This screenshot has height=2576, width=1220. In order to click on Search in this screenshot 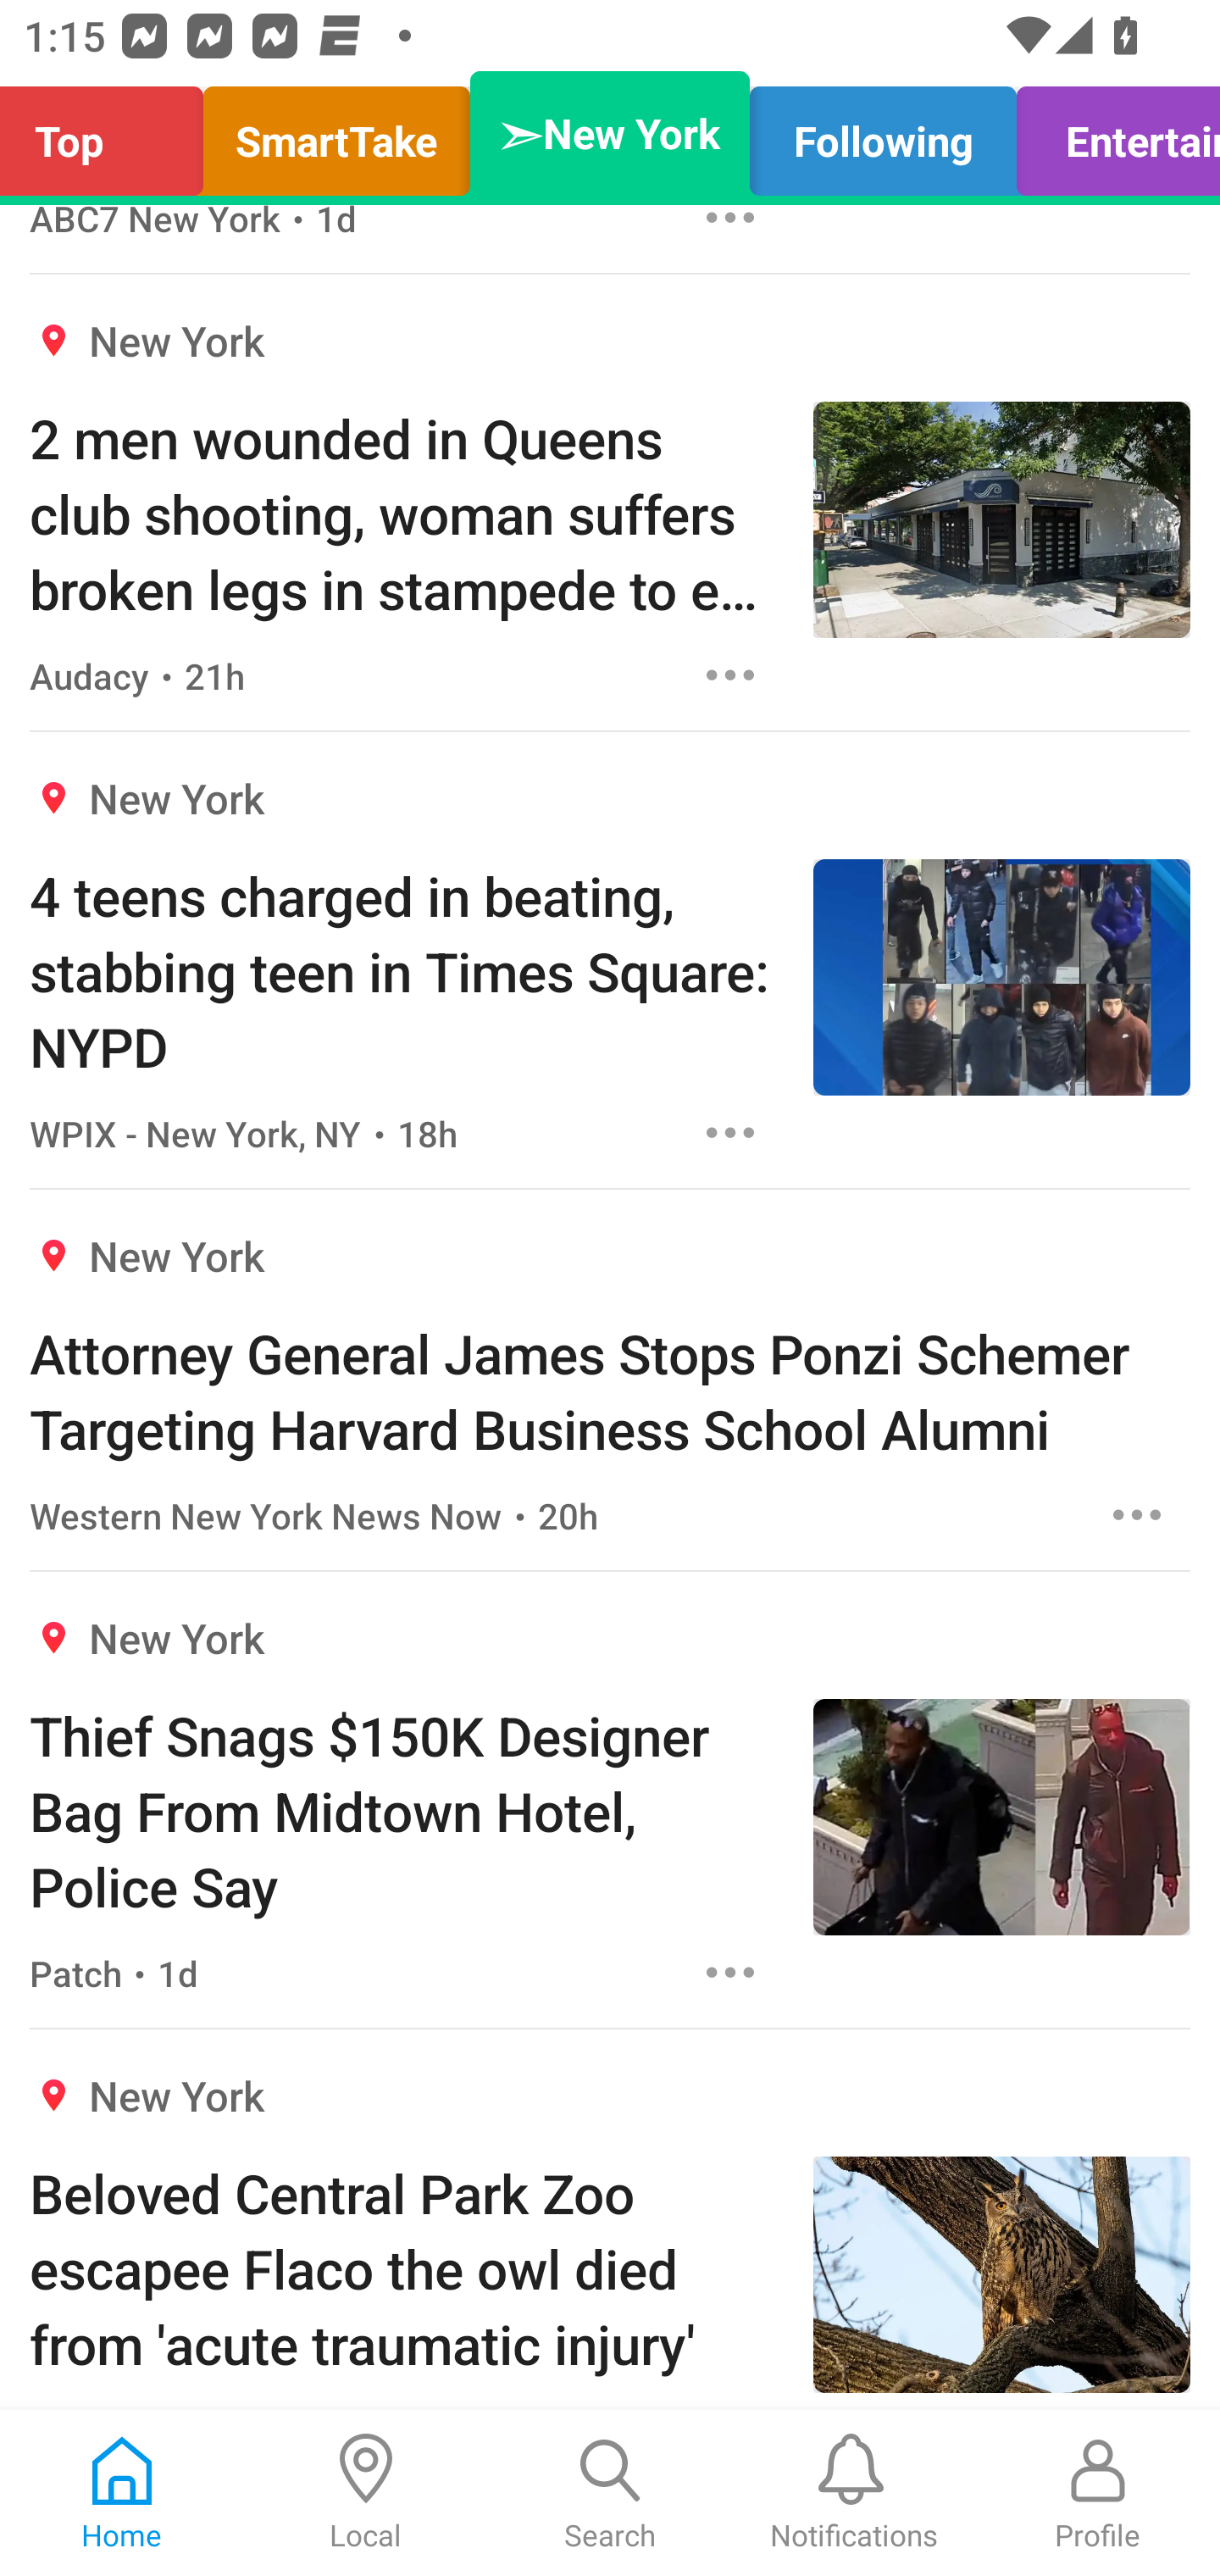, I will do `click(610, 2493)`.